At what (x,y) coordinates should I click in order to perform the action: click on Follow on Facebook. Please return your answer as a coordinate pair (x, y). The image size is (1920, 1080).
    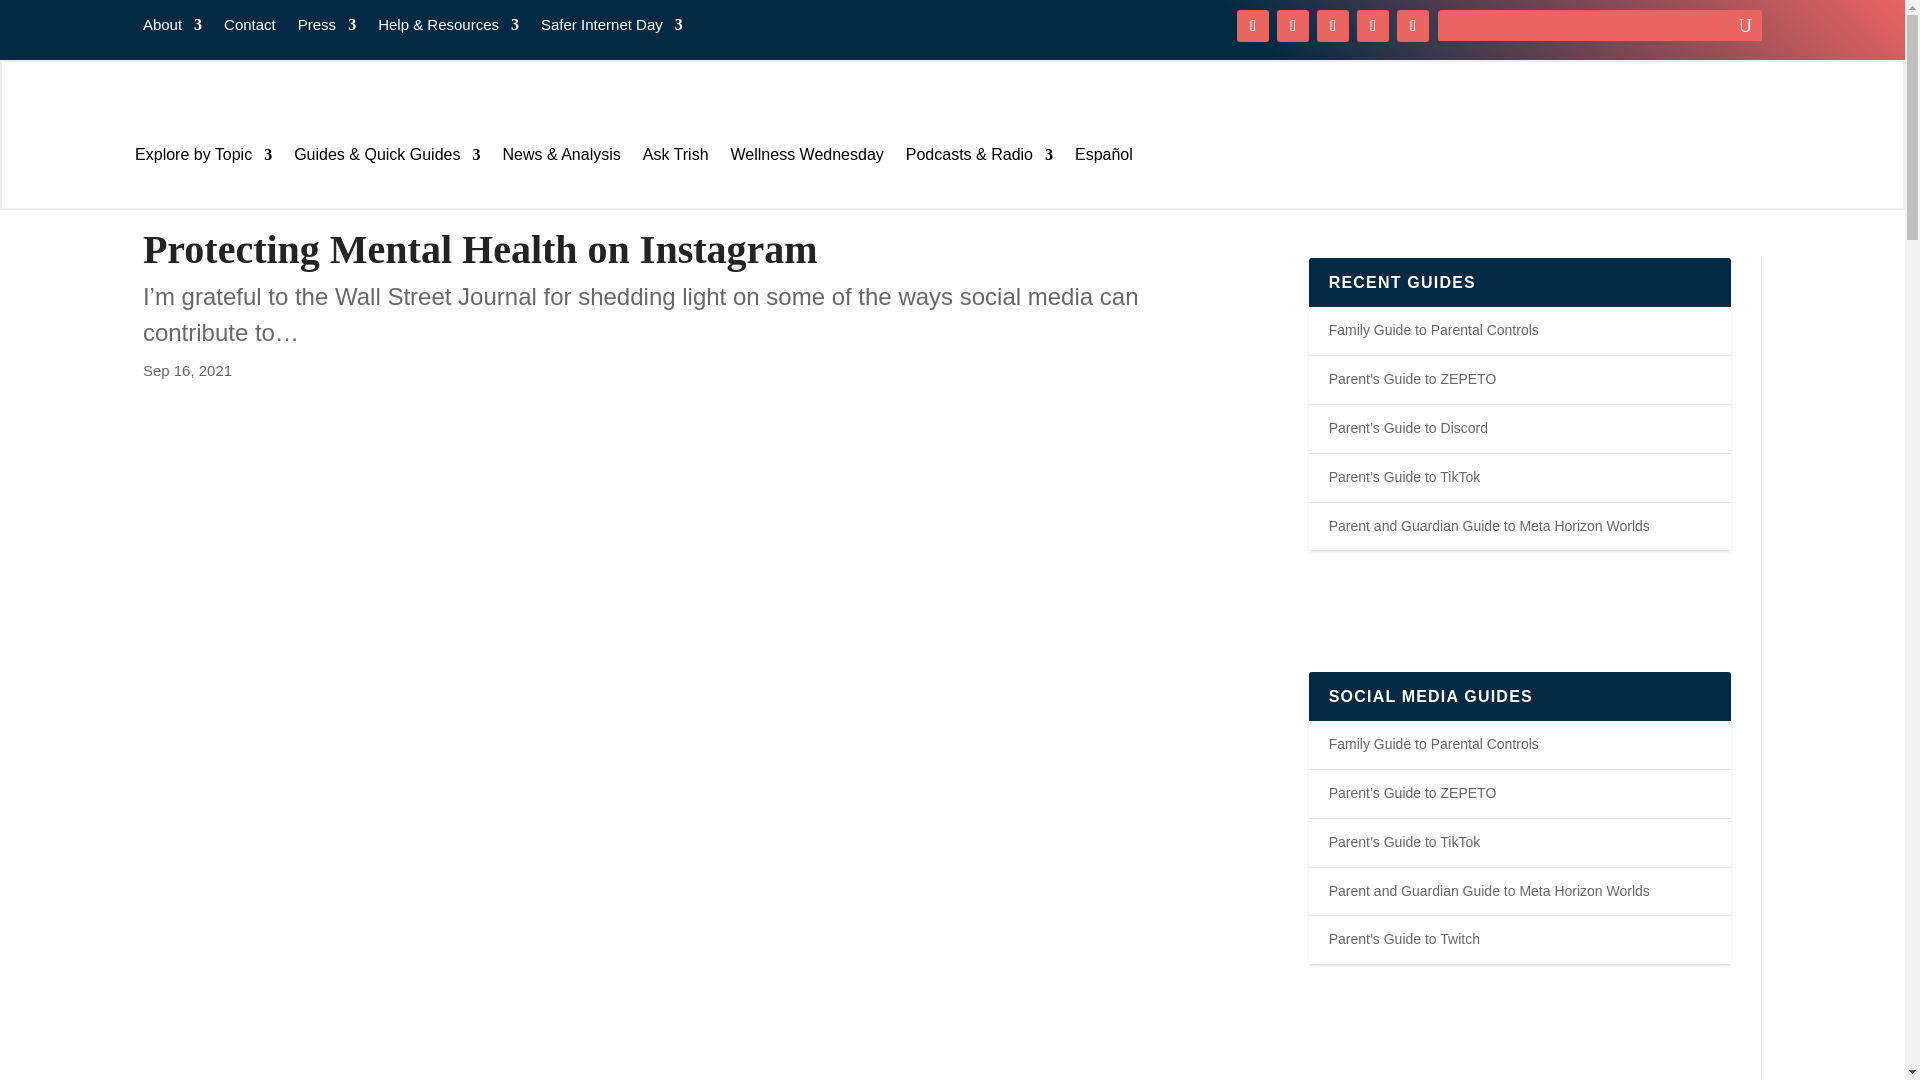
    Looking at the image, I should click on (1252, 26).